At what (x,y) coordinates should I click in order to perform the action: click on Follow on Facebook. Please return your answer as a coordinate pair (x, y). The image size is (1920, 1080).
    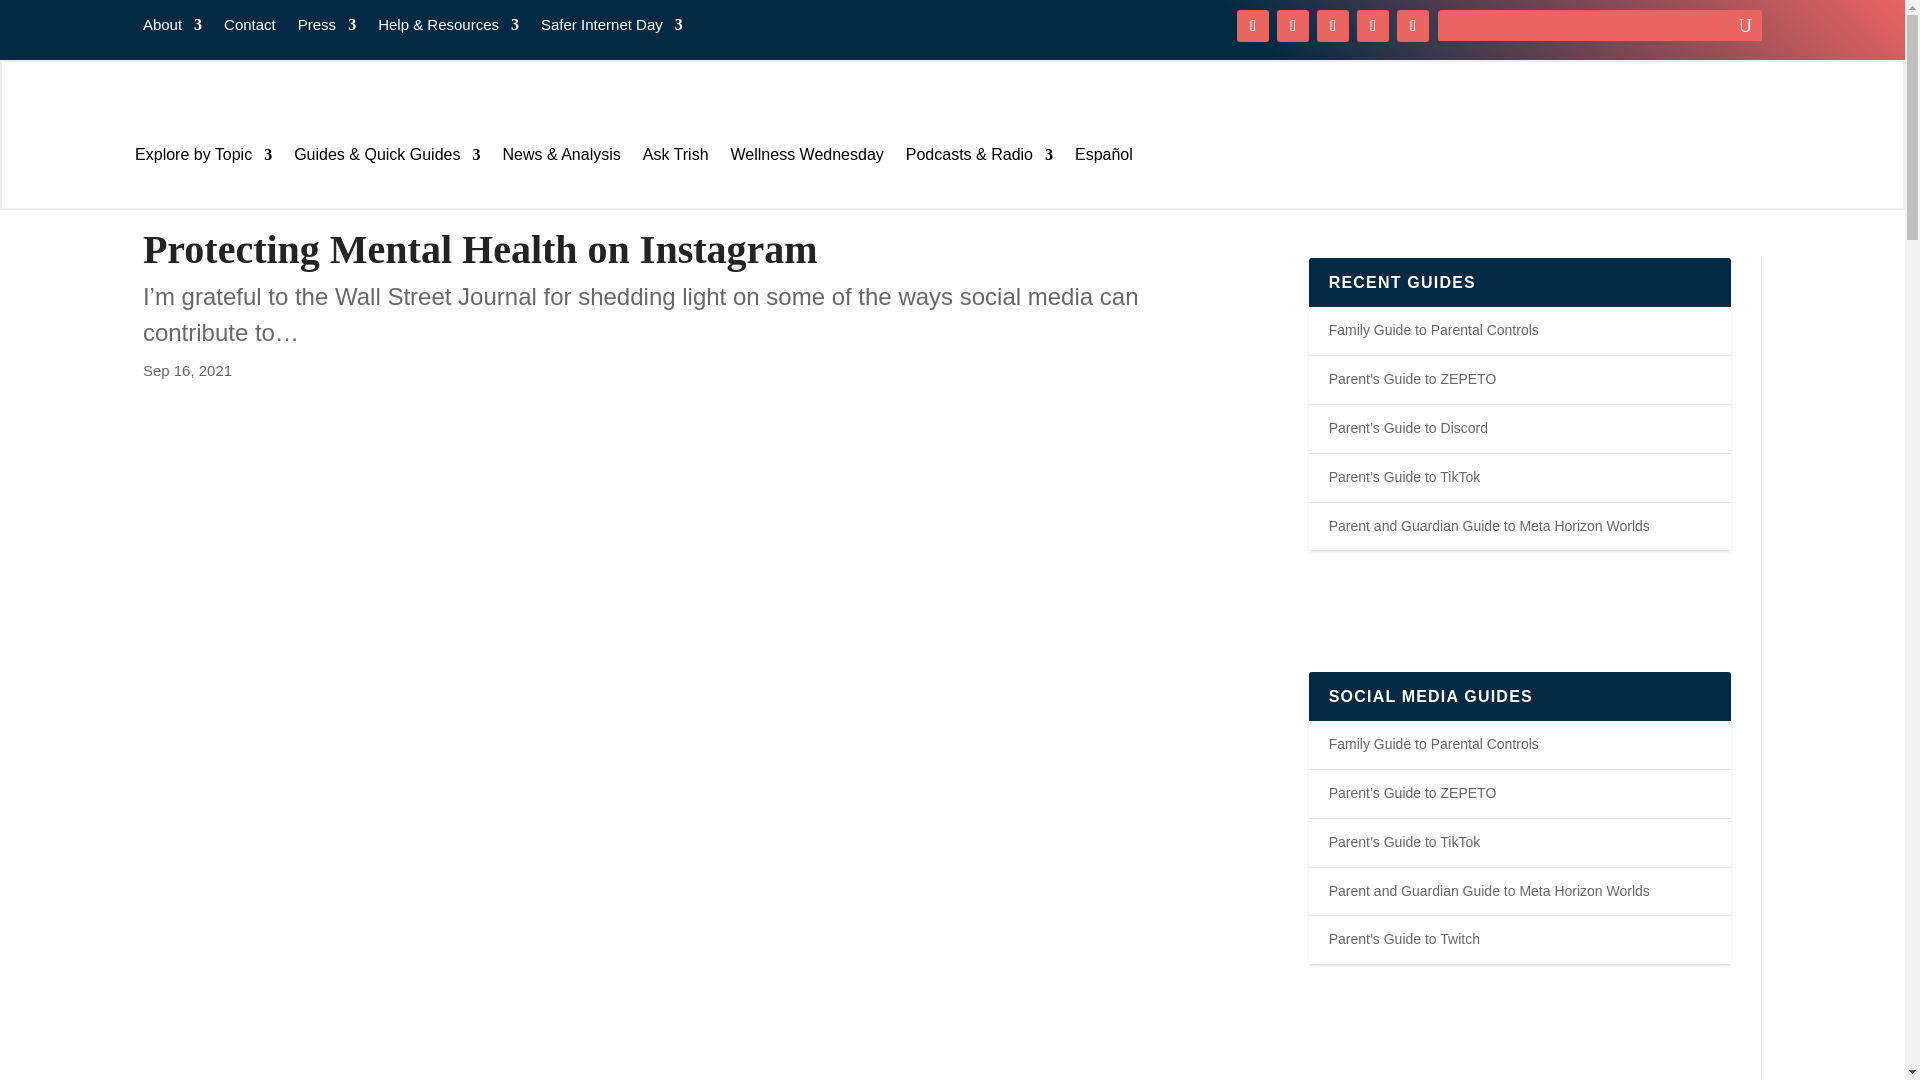
    Looking at the image, I should click on (1252, 26).